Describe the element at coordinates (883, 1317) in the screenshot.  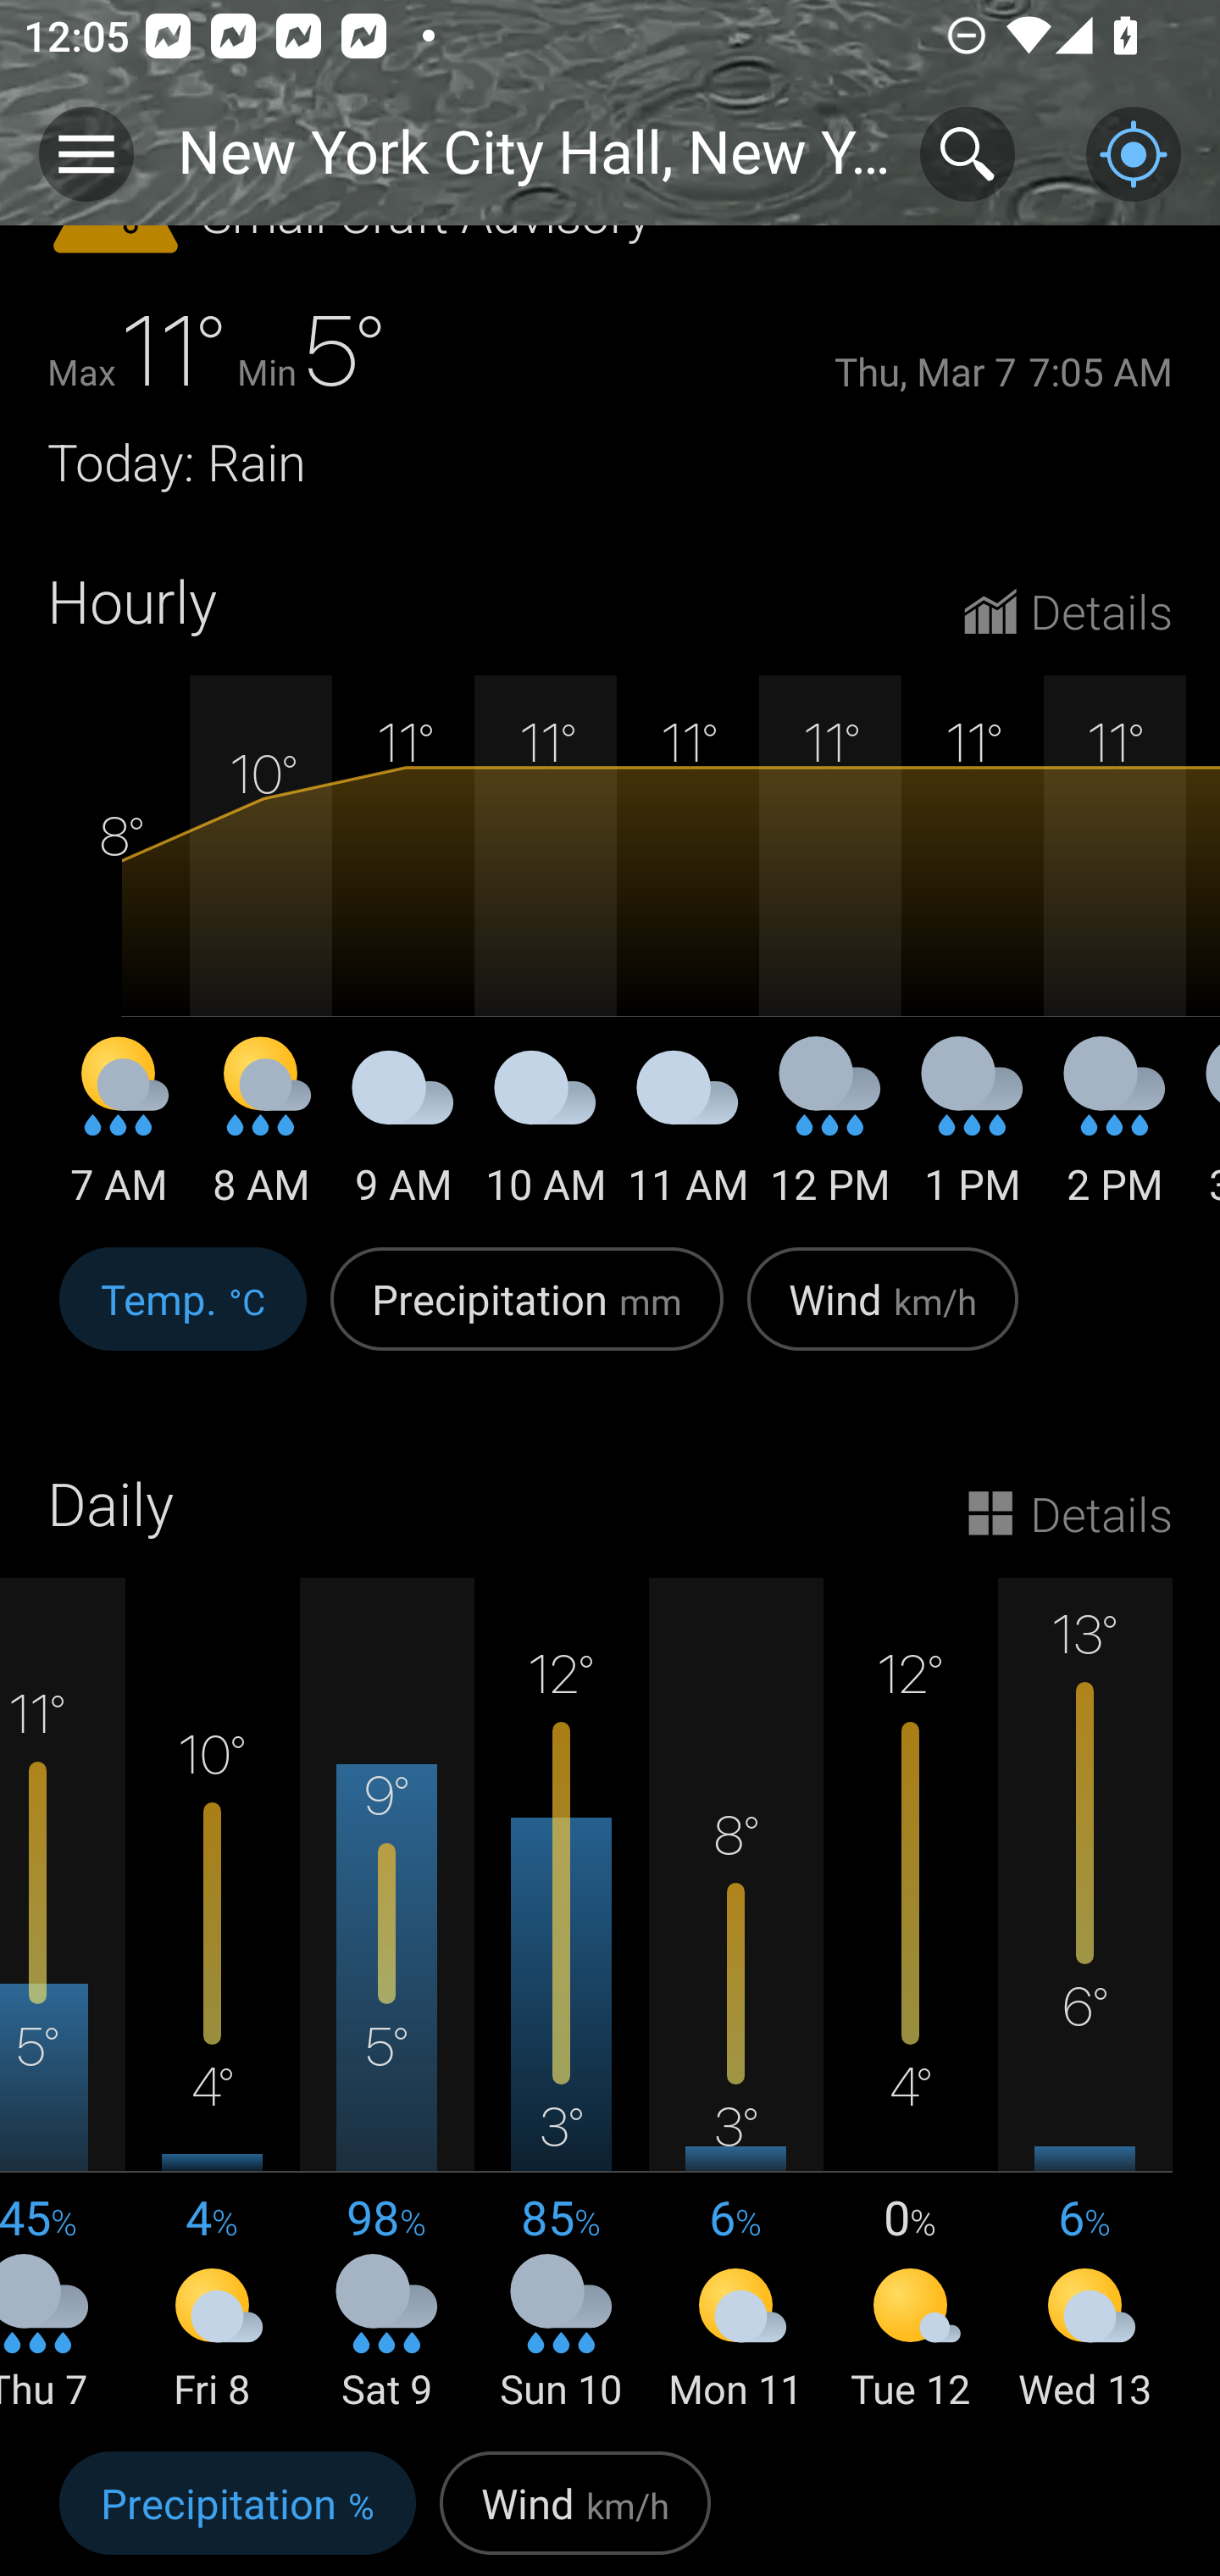
I see `Wind km/h` at that location.